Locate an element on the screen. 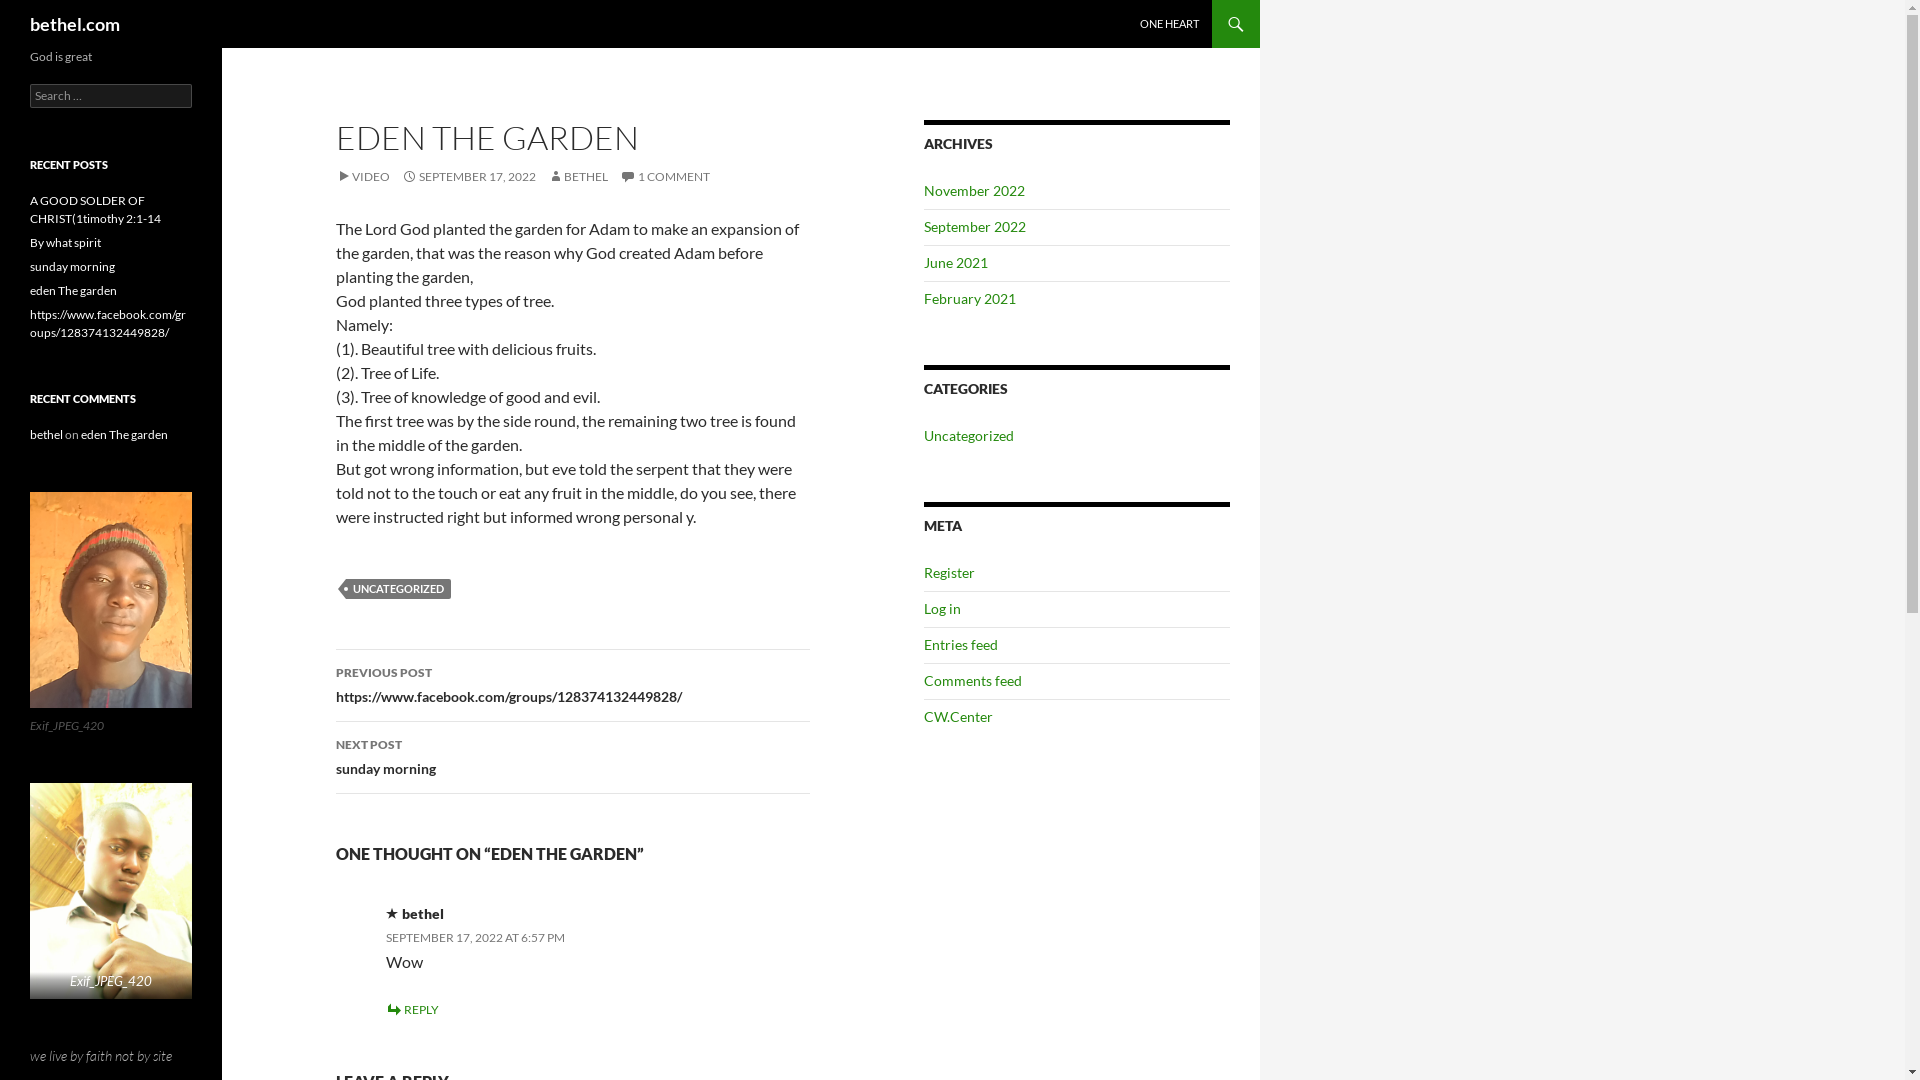 Image resolution: width=1920 pixels, height=1080 pixels. By what spirit is located at coordinates (66, 242).